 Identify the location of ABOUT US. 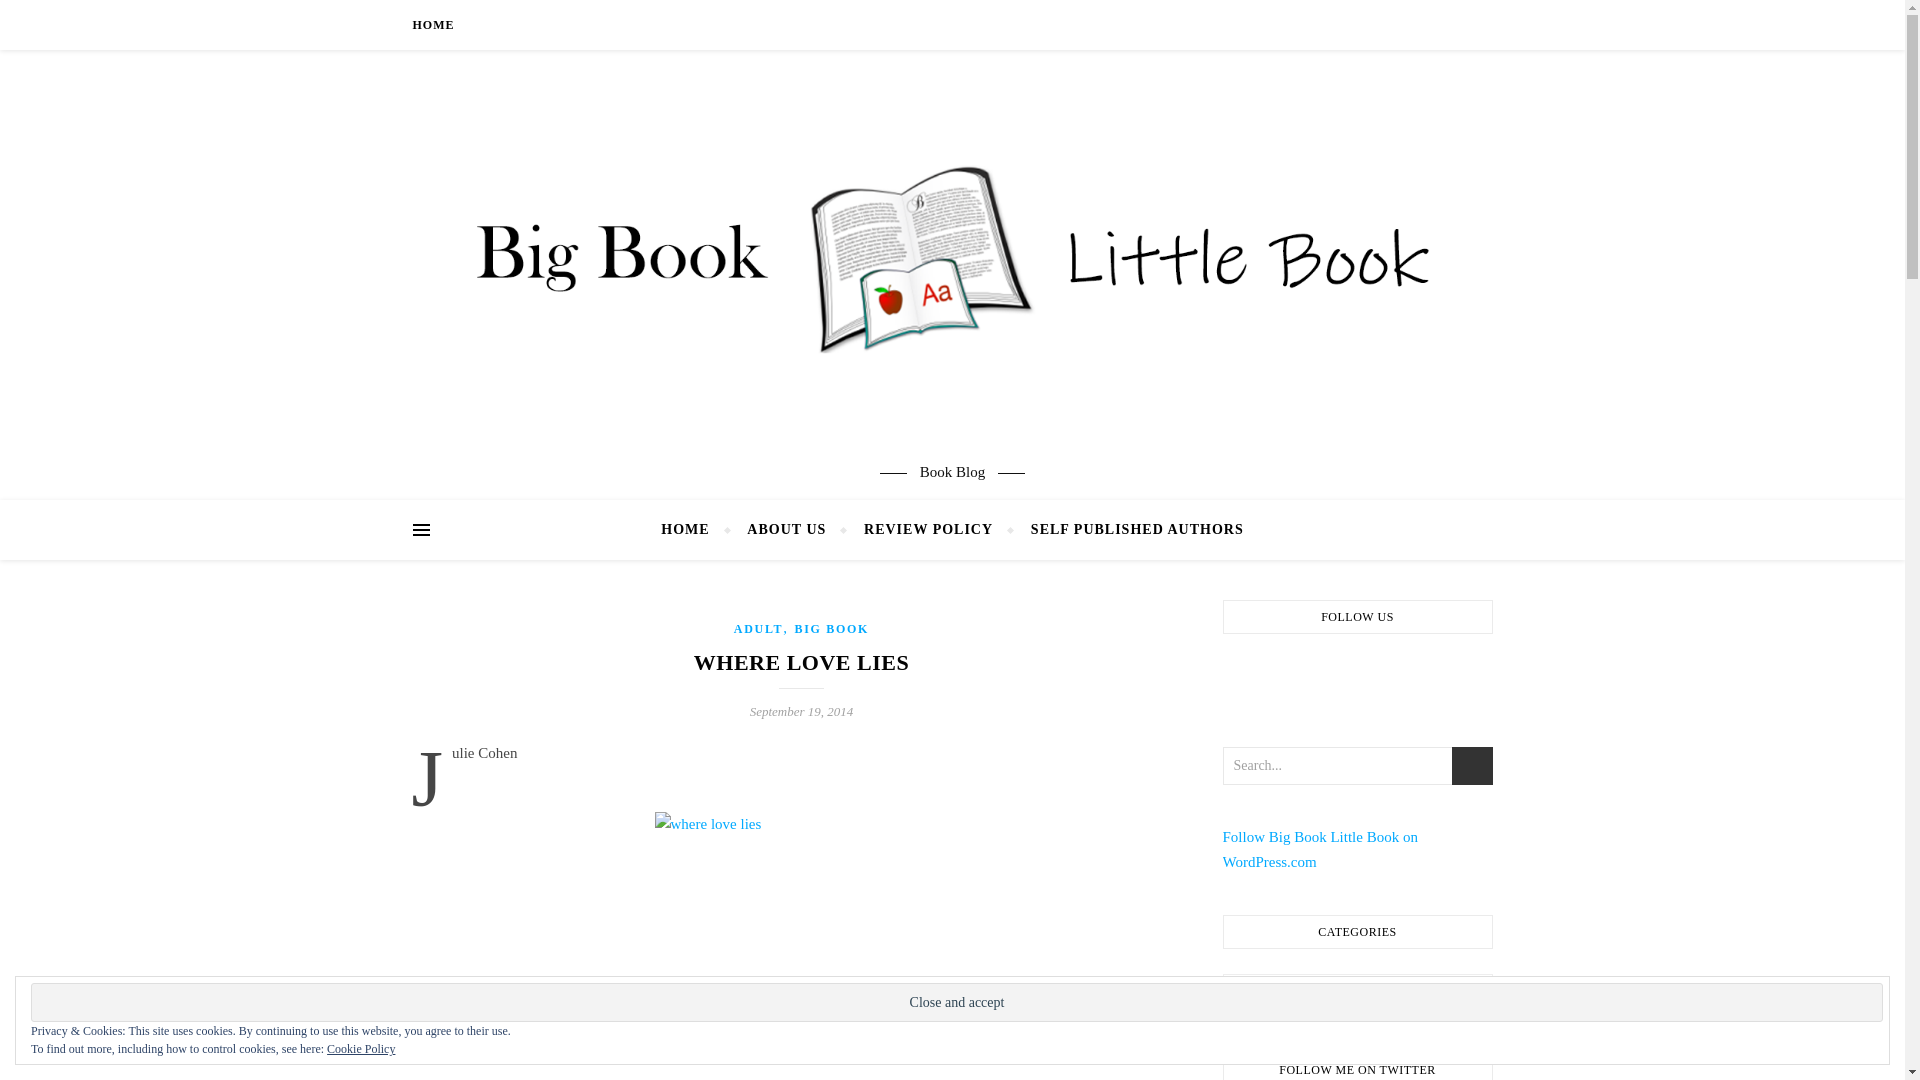
(786, 530).